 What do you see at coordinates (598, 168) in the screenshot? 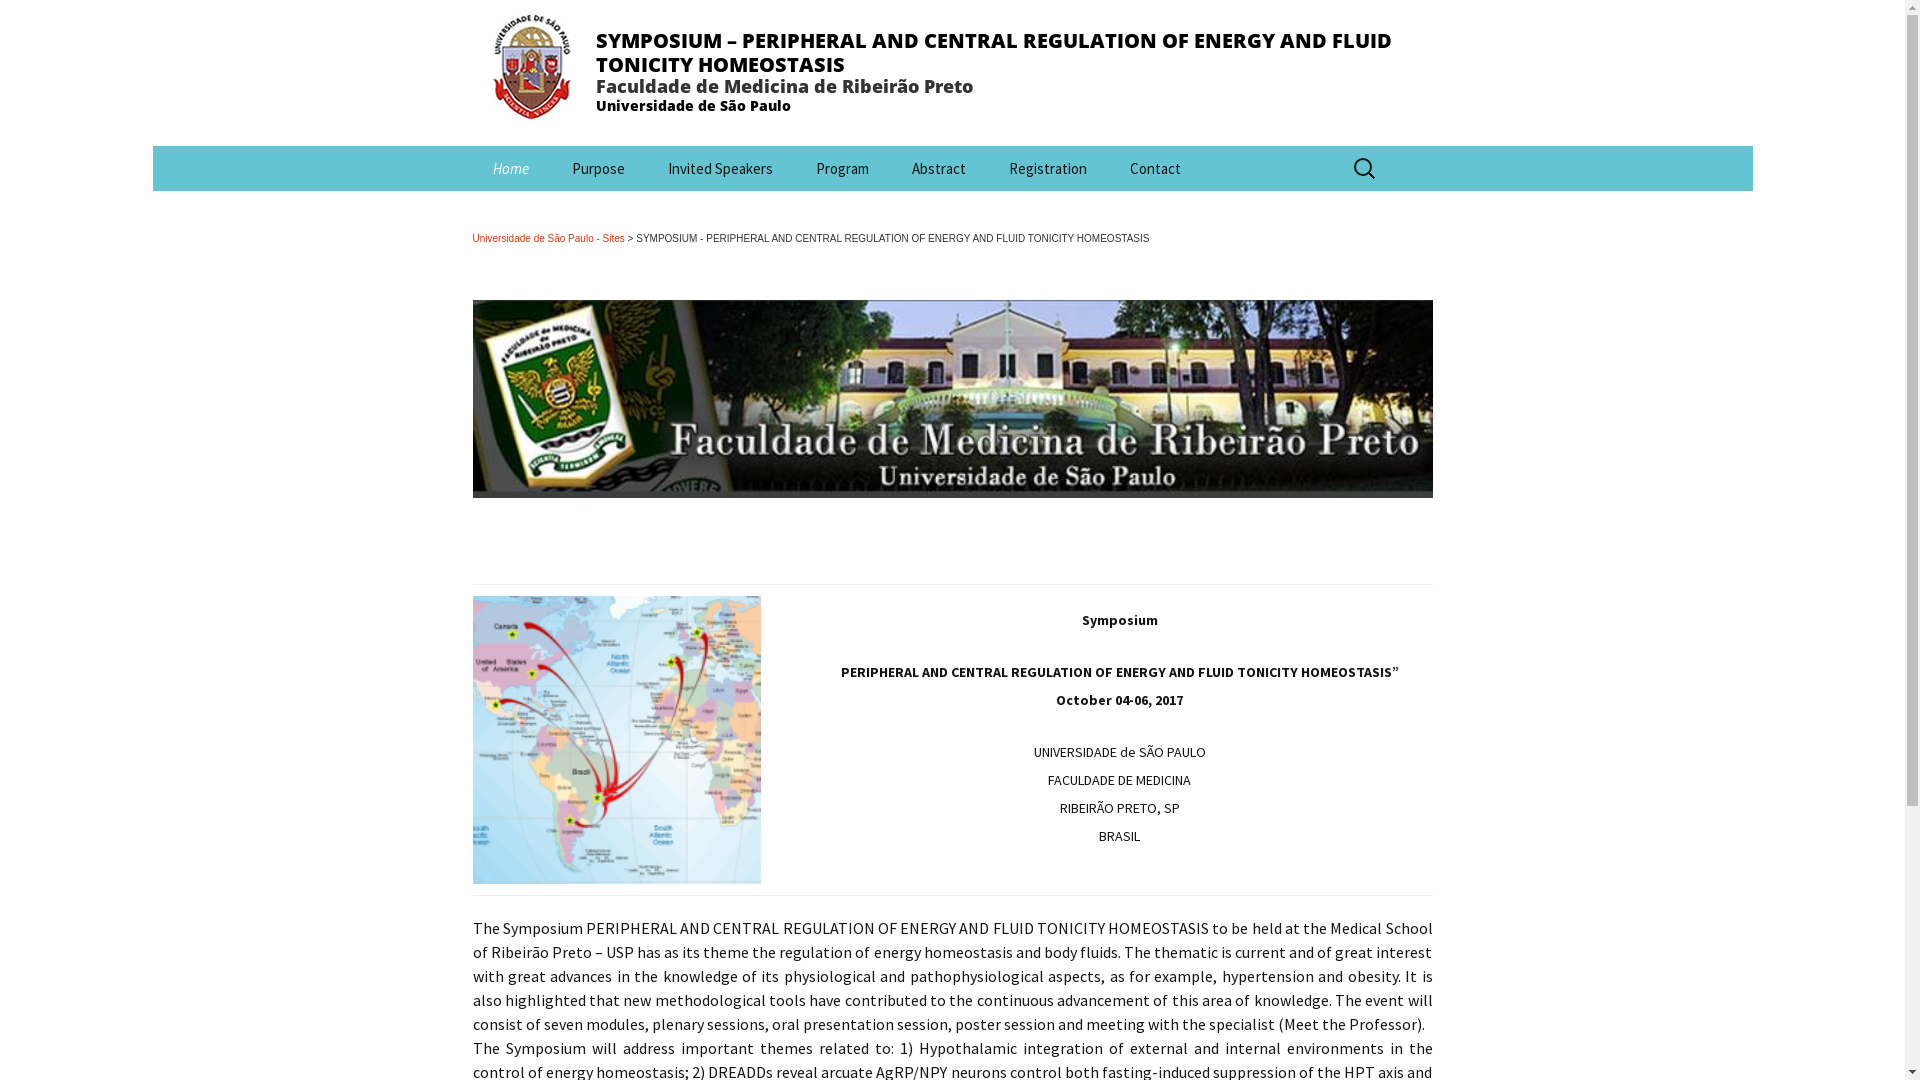
I see `Purpose` at bounding box center [598, 168].